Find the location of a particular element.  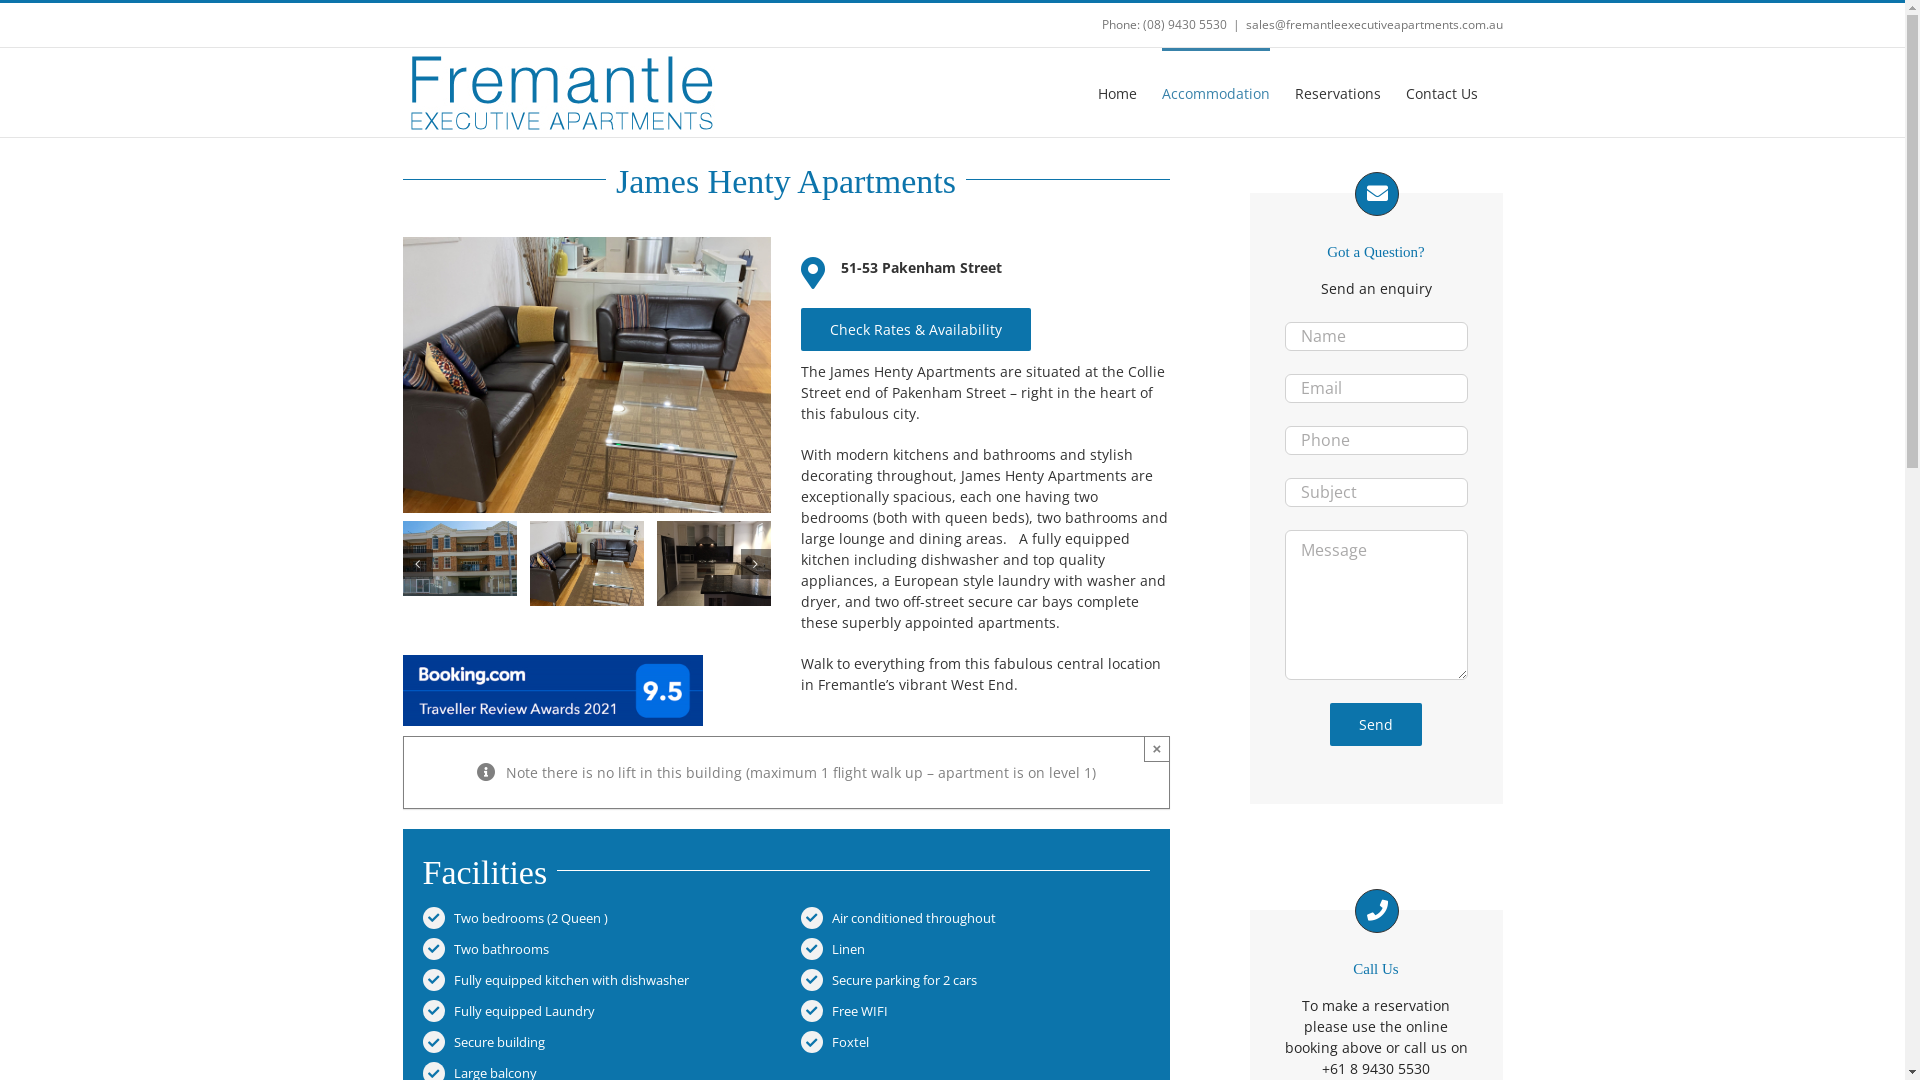

James Henty award is located at coordinates (552, 690).